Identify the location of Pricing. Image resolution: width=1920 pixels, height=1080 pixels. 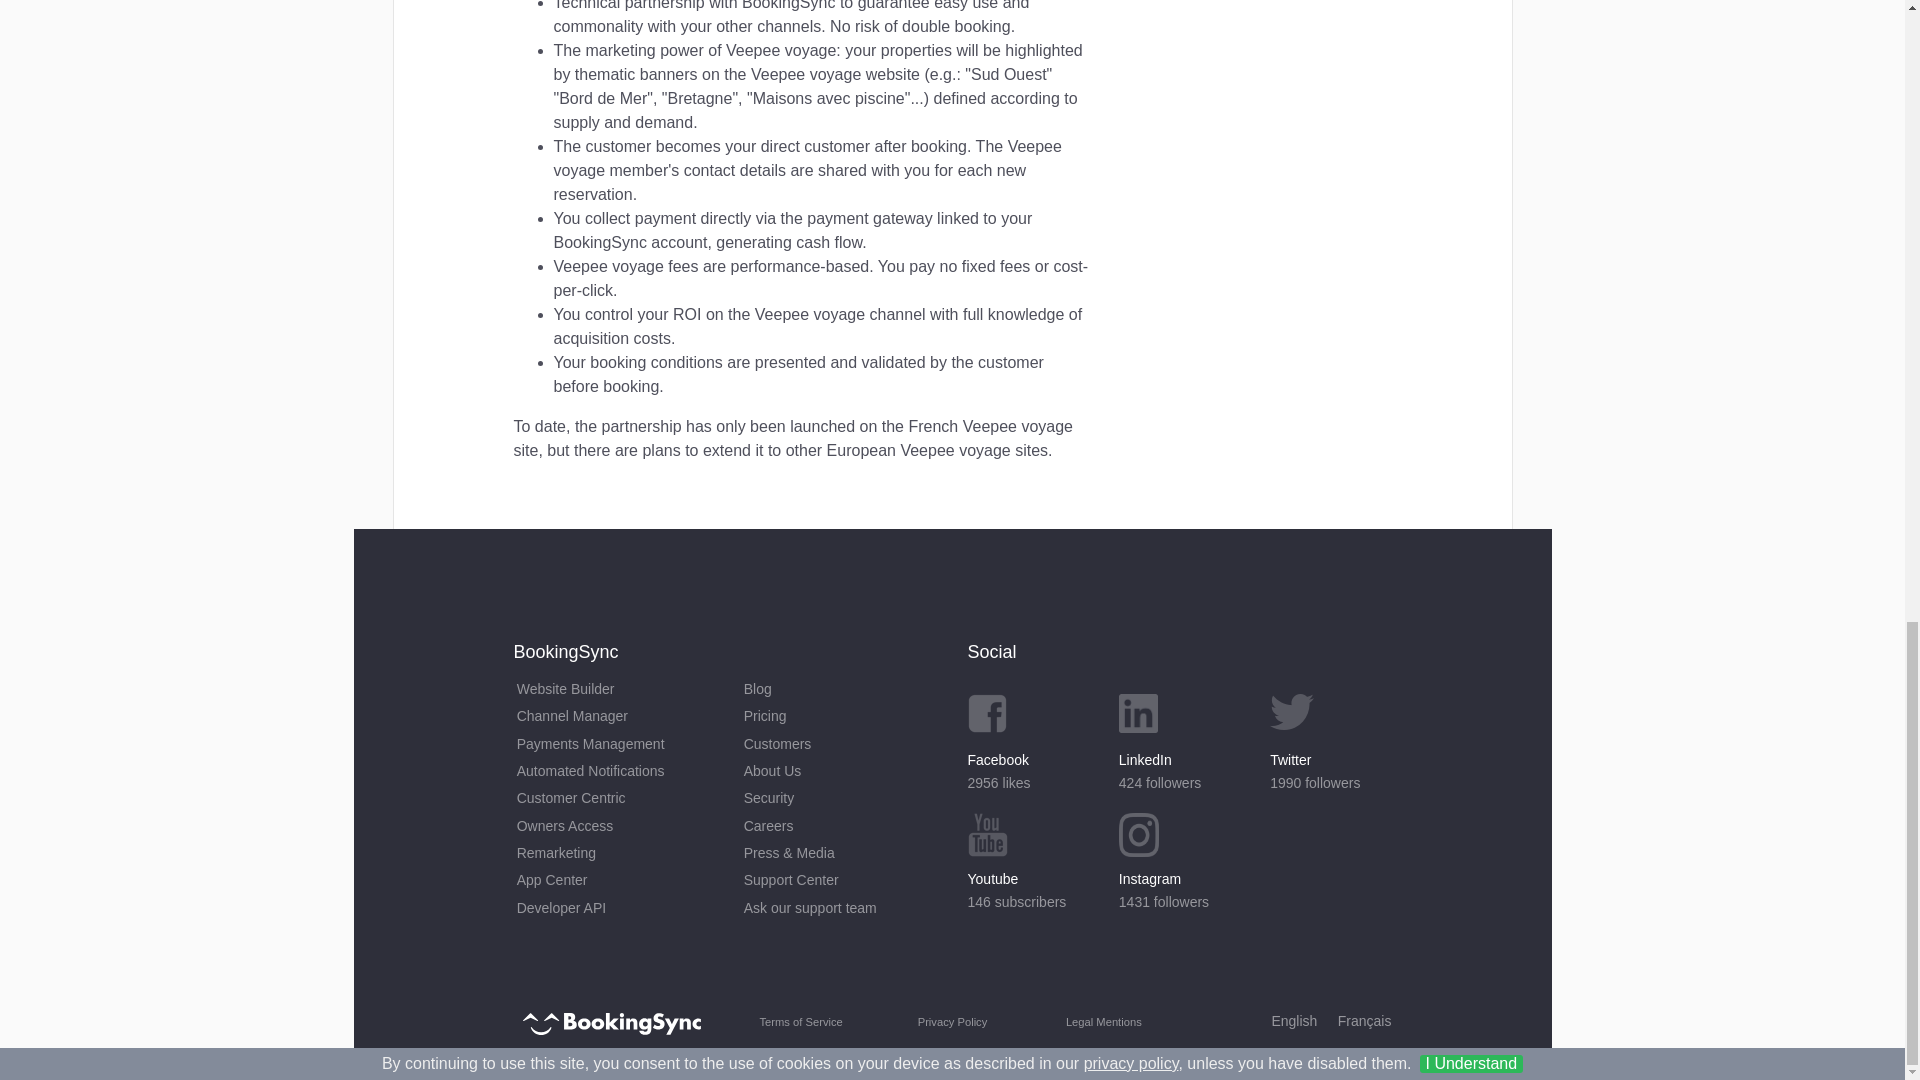
(1294, 1021).